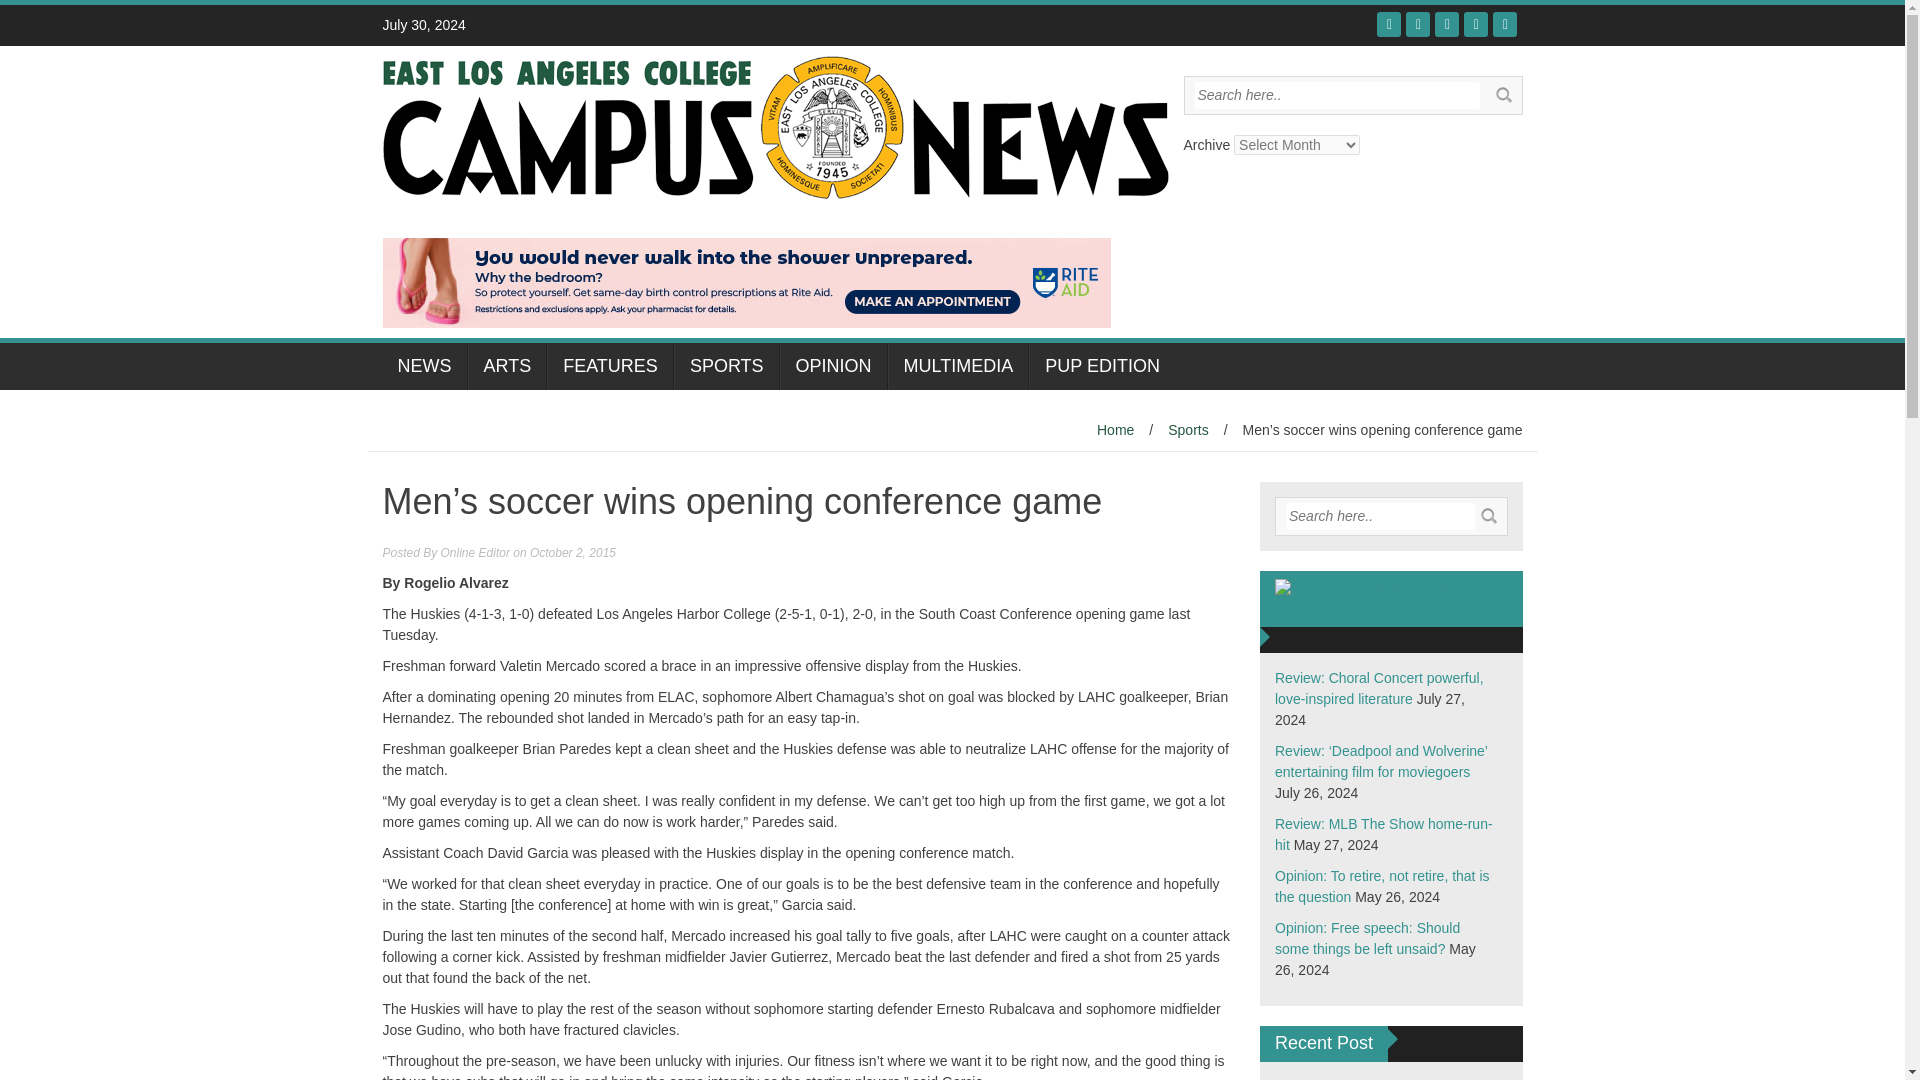 This screenshot has height=1080, width=1920. Describe the element at coordinates (476, 553) in the screenshot. I see `Online Editor` at that location.